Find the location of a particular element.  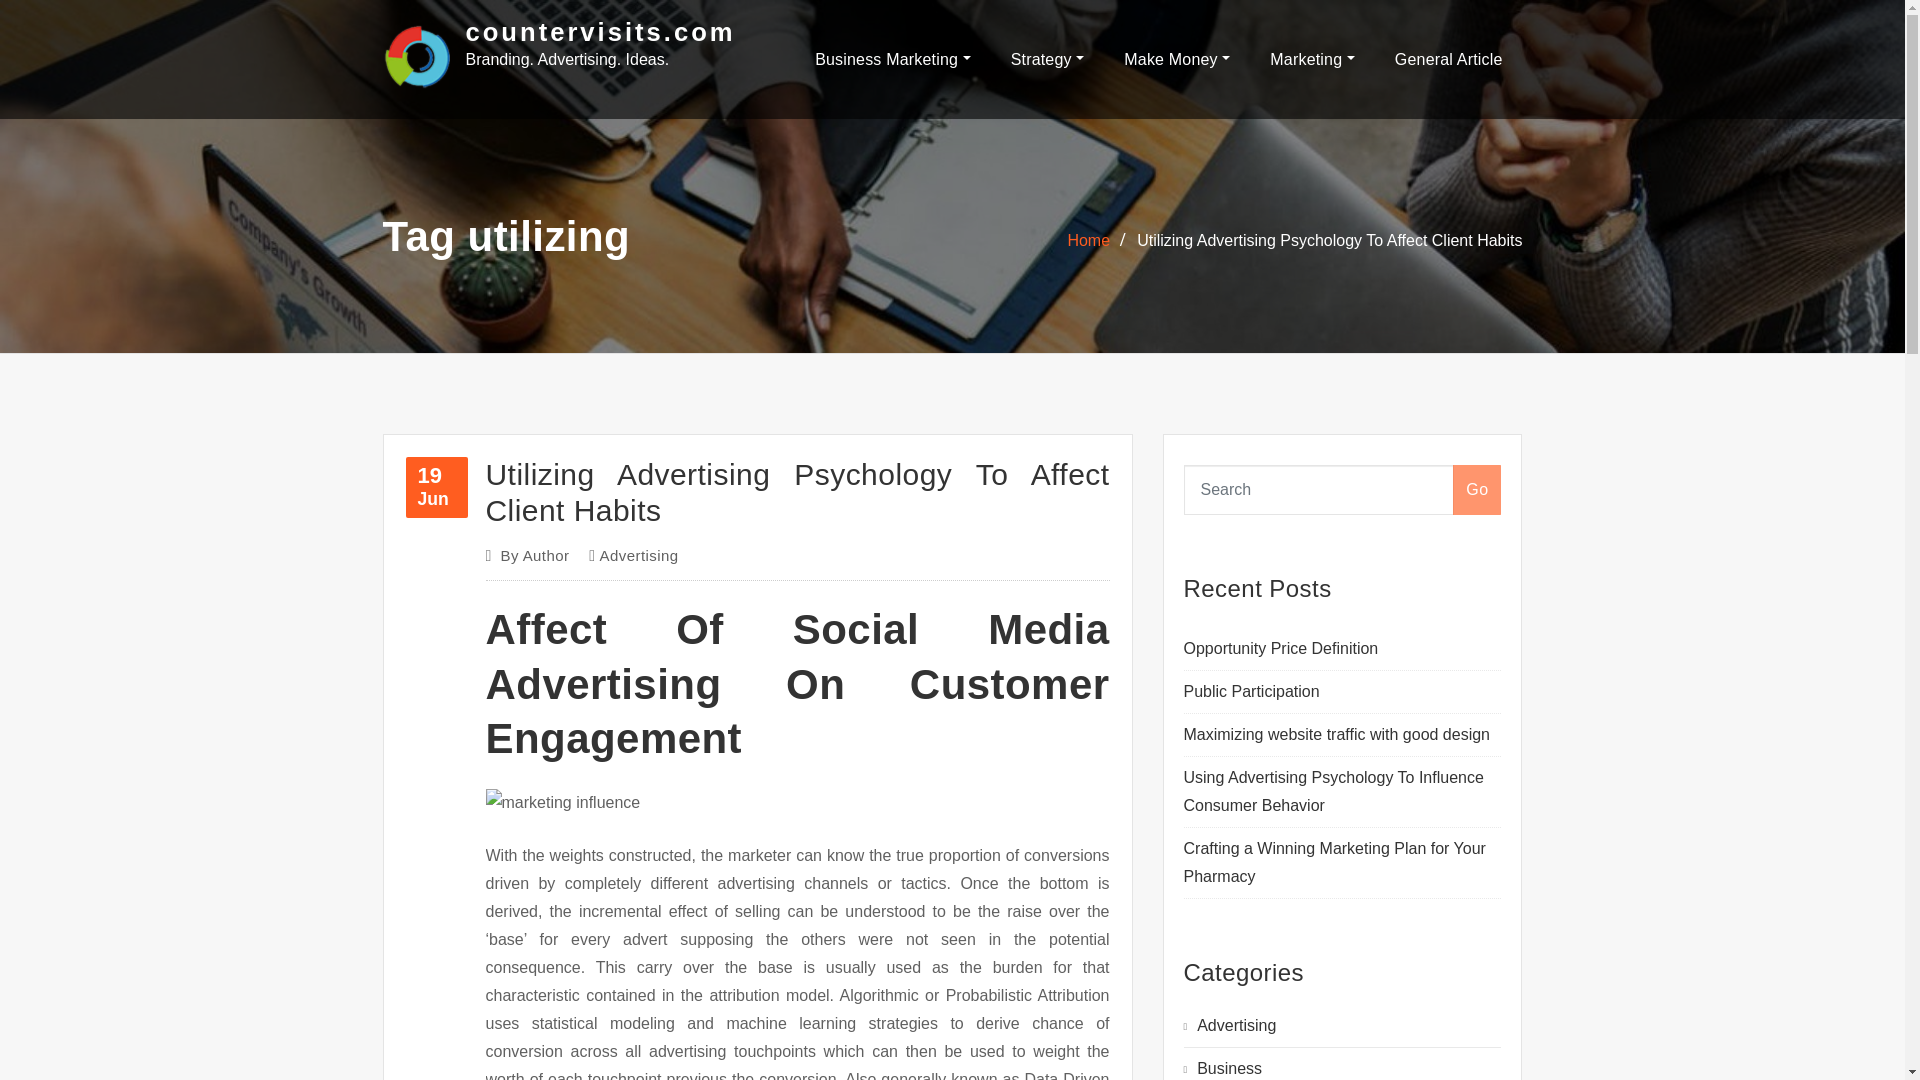

Make Money is located at coordinates (1176, 58).